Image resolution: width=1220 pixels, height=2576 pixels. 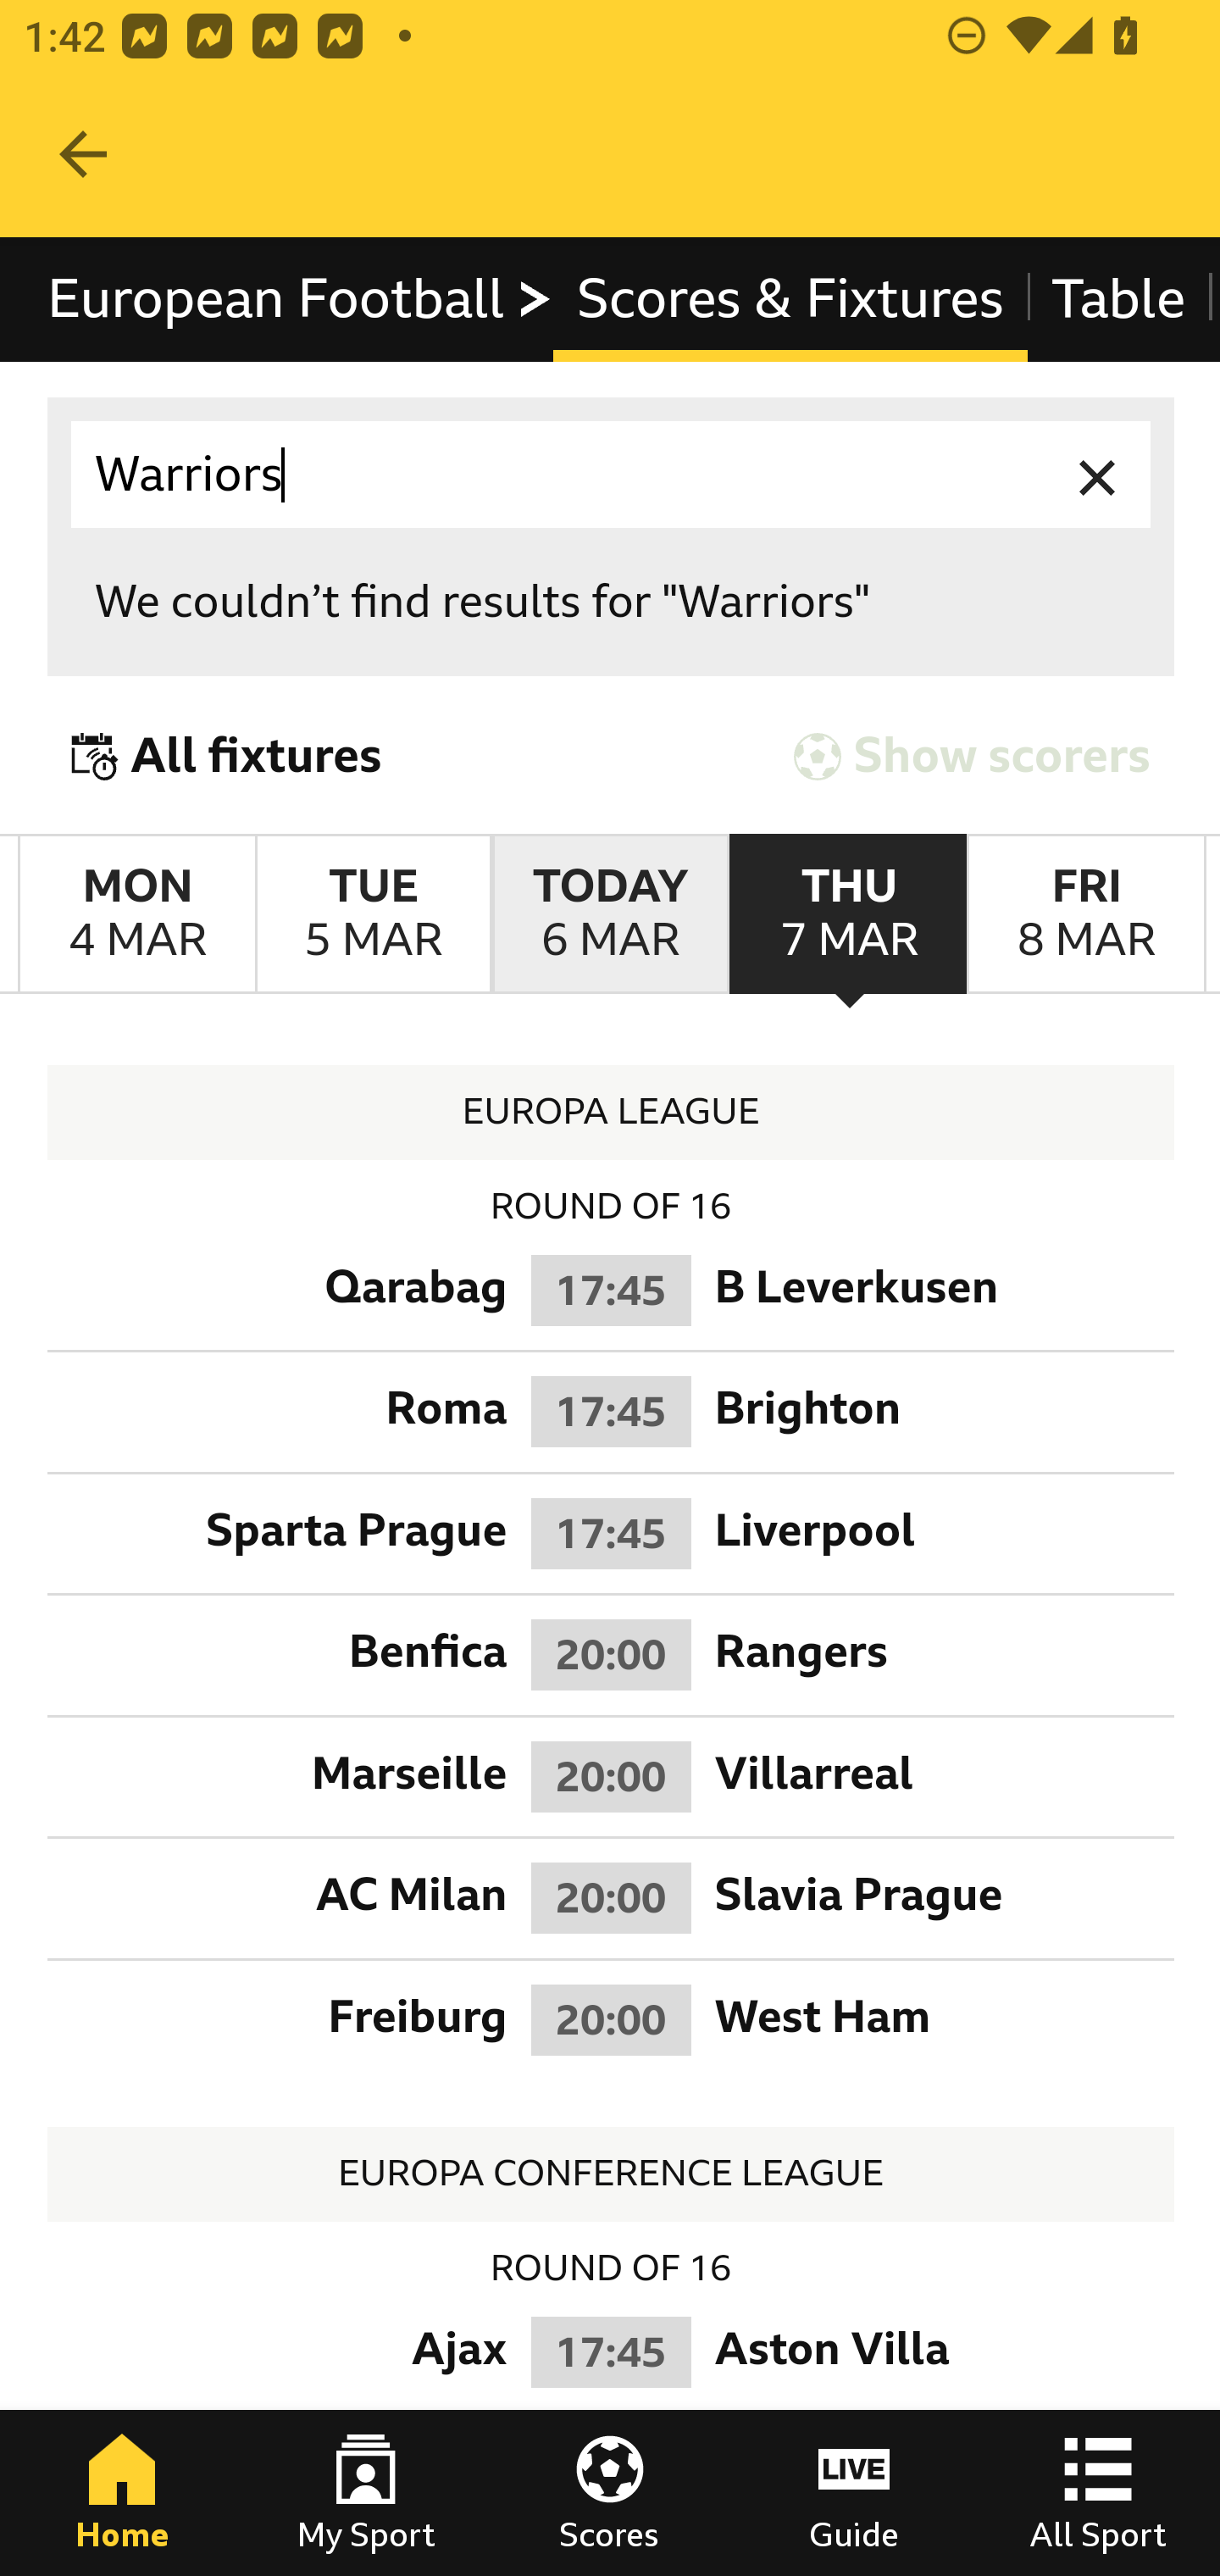 What do you see at coordinates (300, 298) in the screenshot?
I see `European Football ` at bounding box center [300, 298].